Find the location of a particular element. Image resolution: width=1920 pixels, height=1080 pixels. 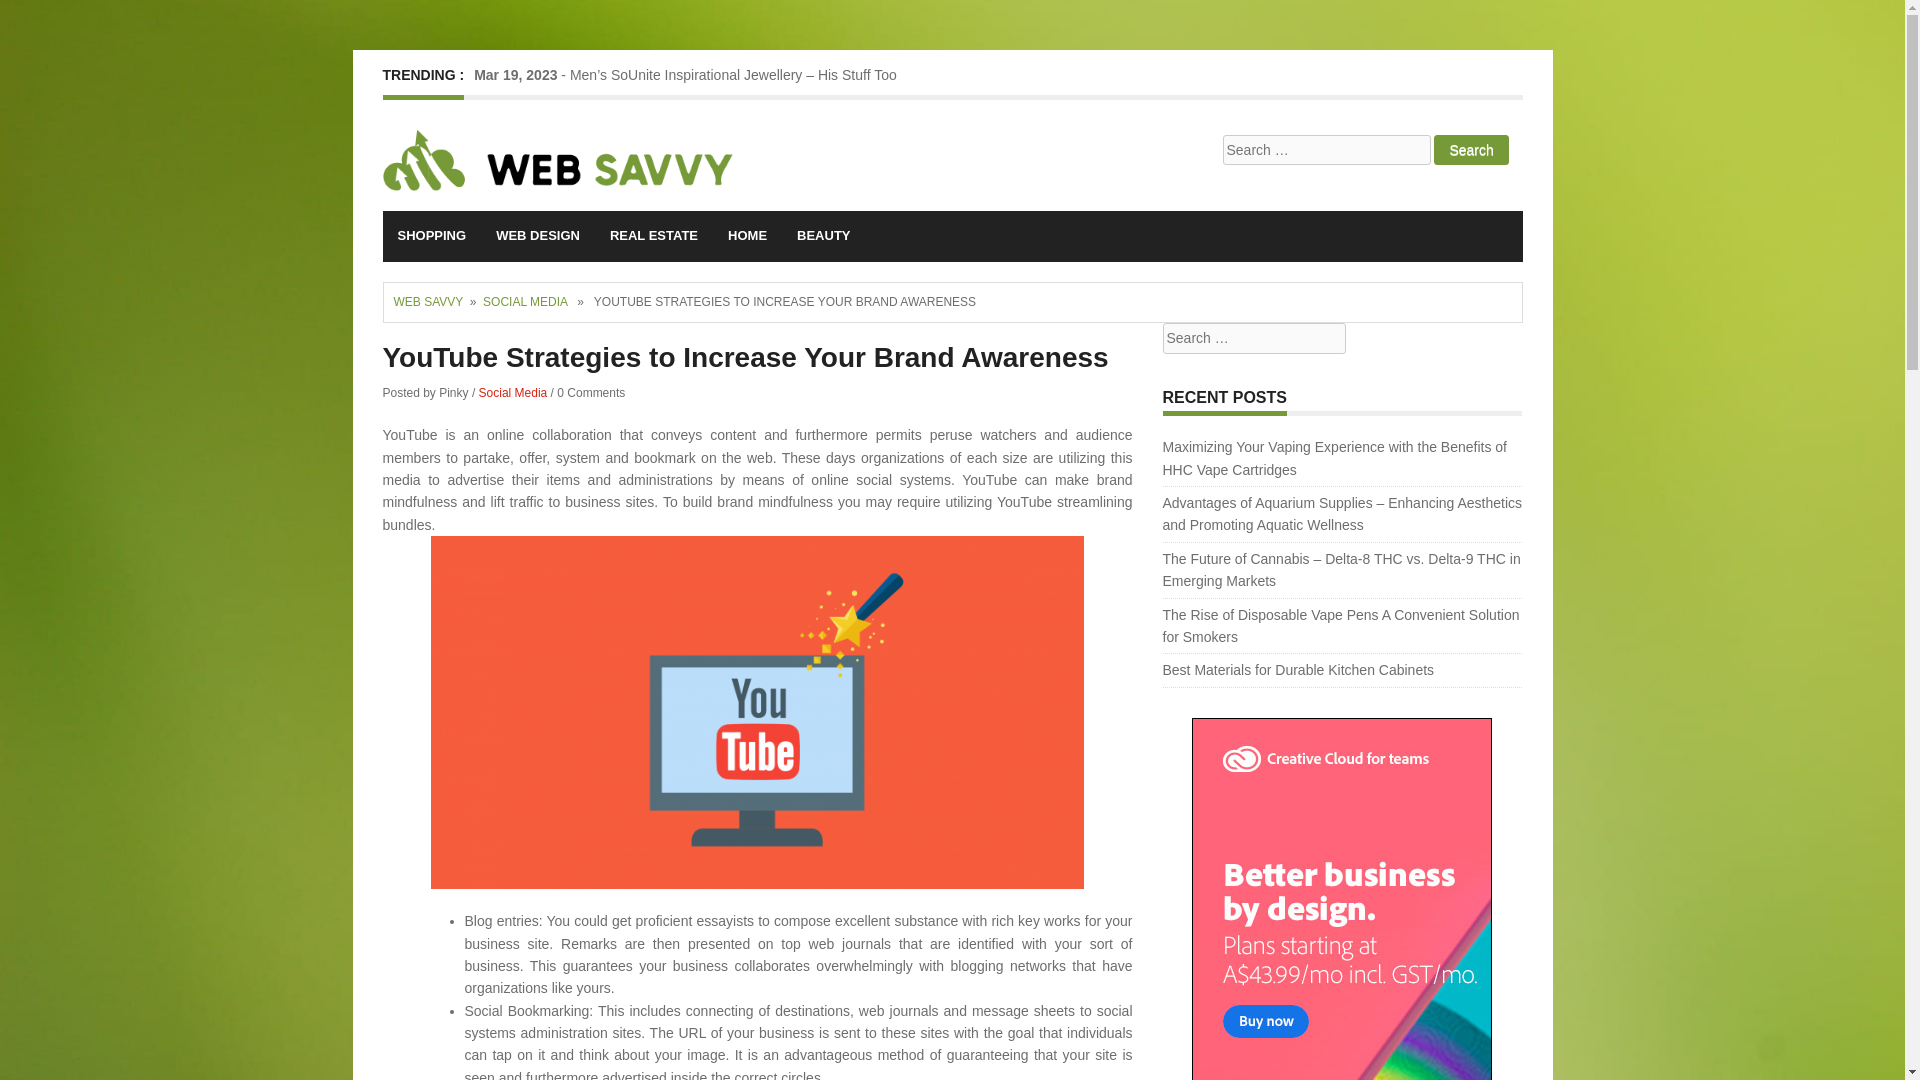

SOCIAL MEDIA is located at coordinates (524, 301).